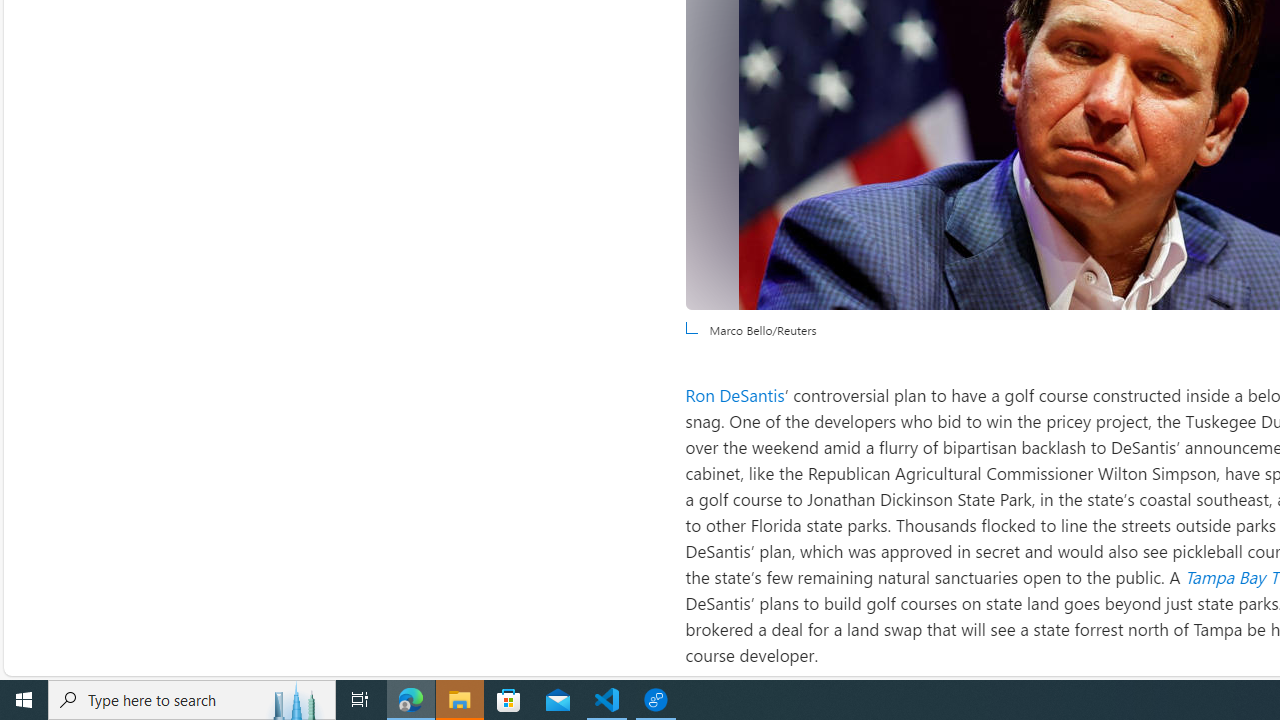  Describe the element at coordinates (734, 394) in the screenshot. I see `Ron DeSantis` at that location.